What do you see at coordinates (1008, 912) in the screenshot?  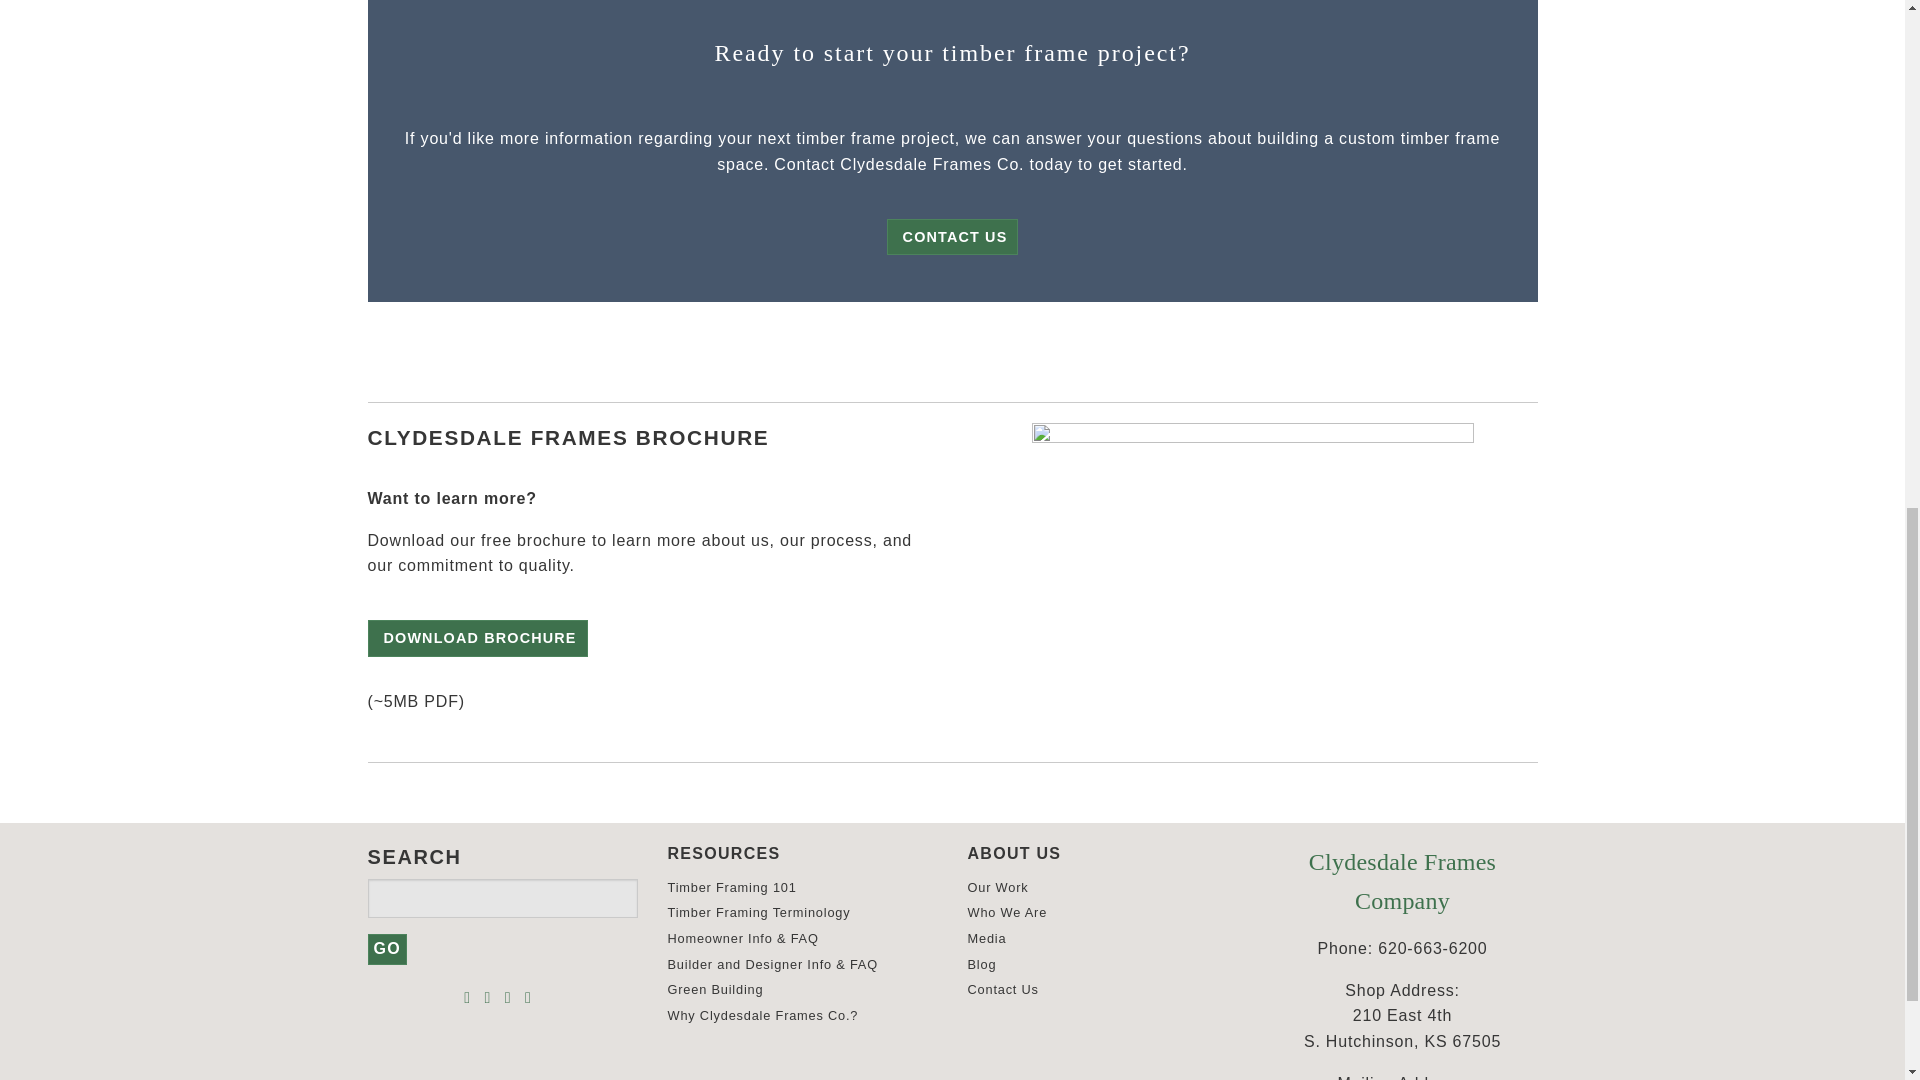 I see `Who We Are` at bounding box center [1008, 912].